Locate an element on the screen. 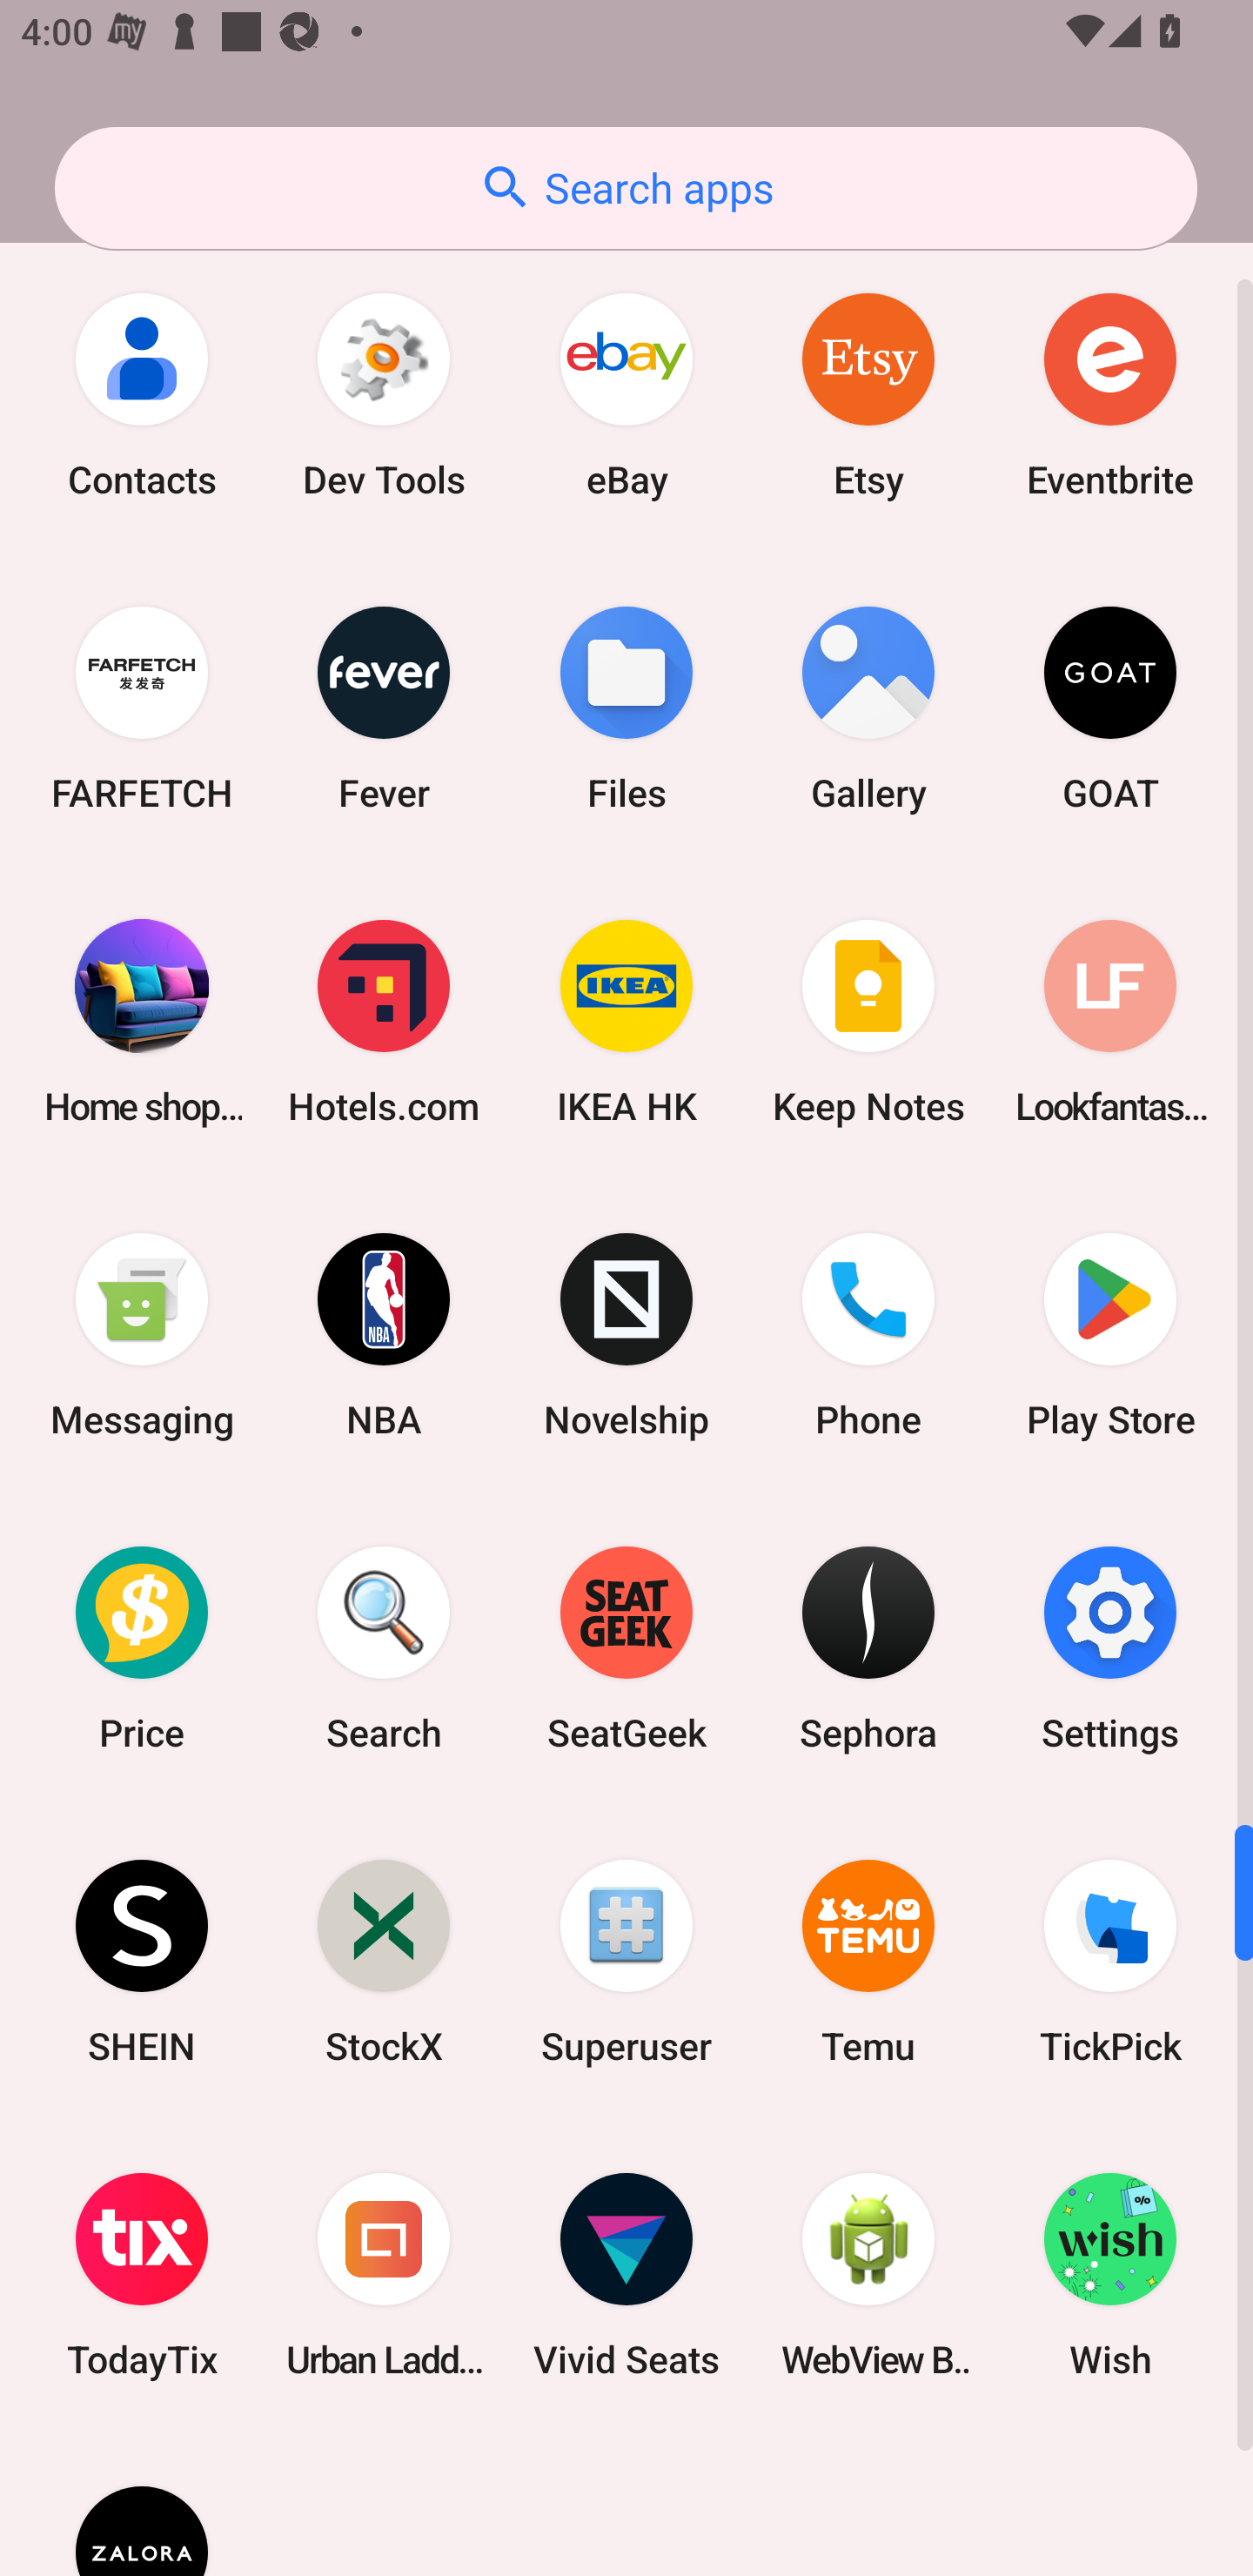 Image resolution: width=1253 pixels, height=2576 pixels. GOAT is located at coordinates (1110, 708).